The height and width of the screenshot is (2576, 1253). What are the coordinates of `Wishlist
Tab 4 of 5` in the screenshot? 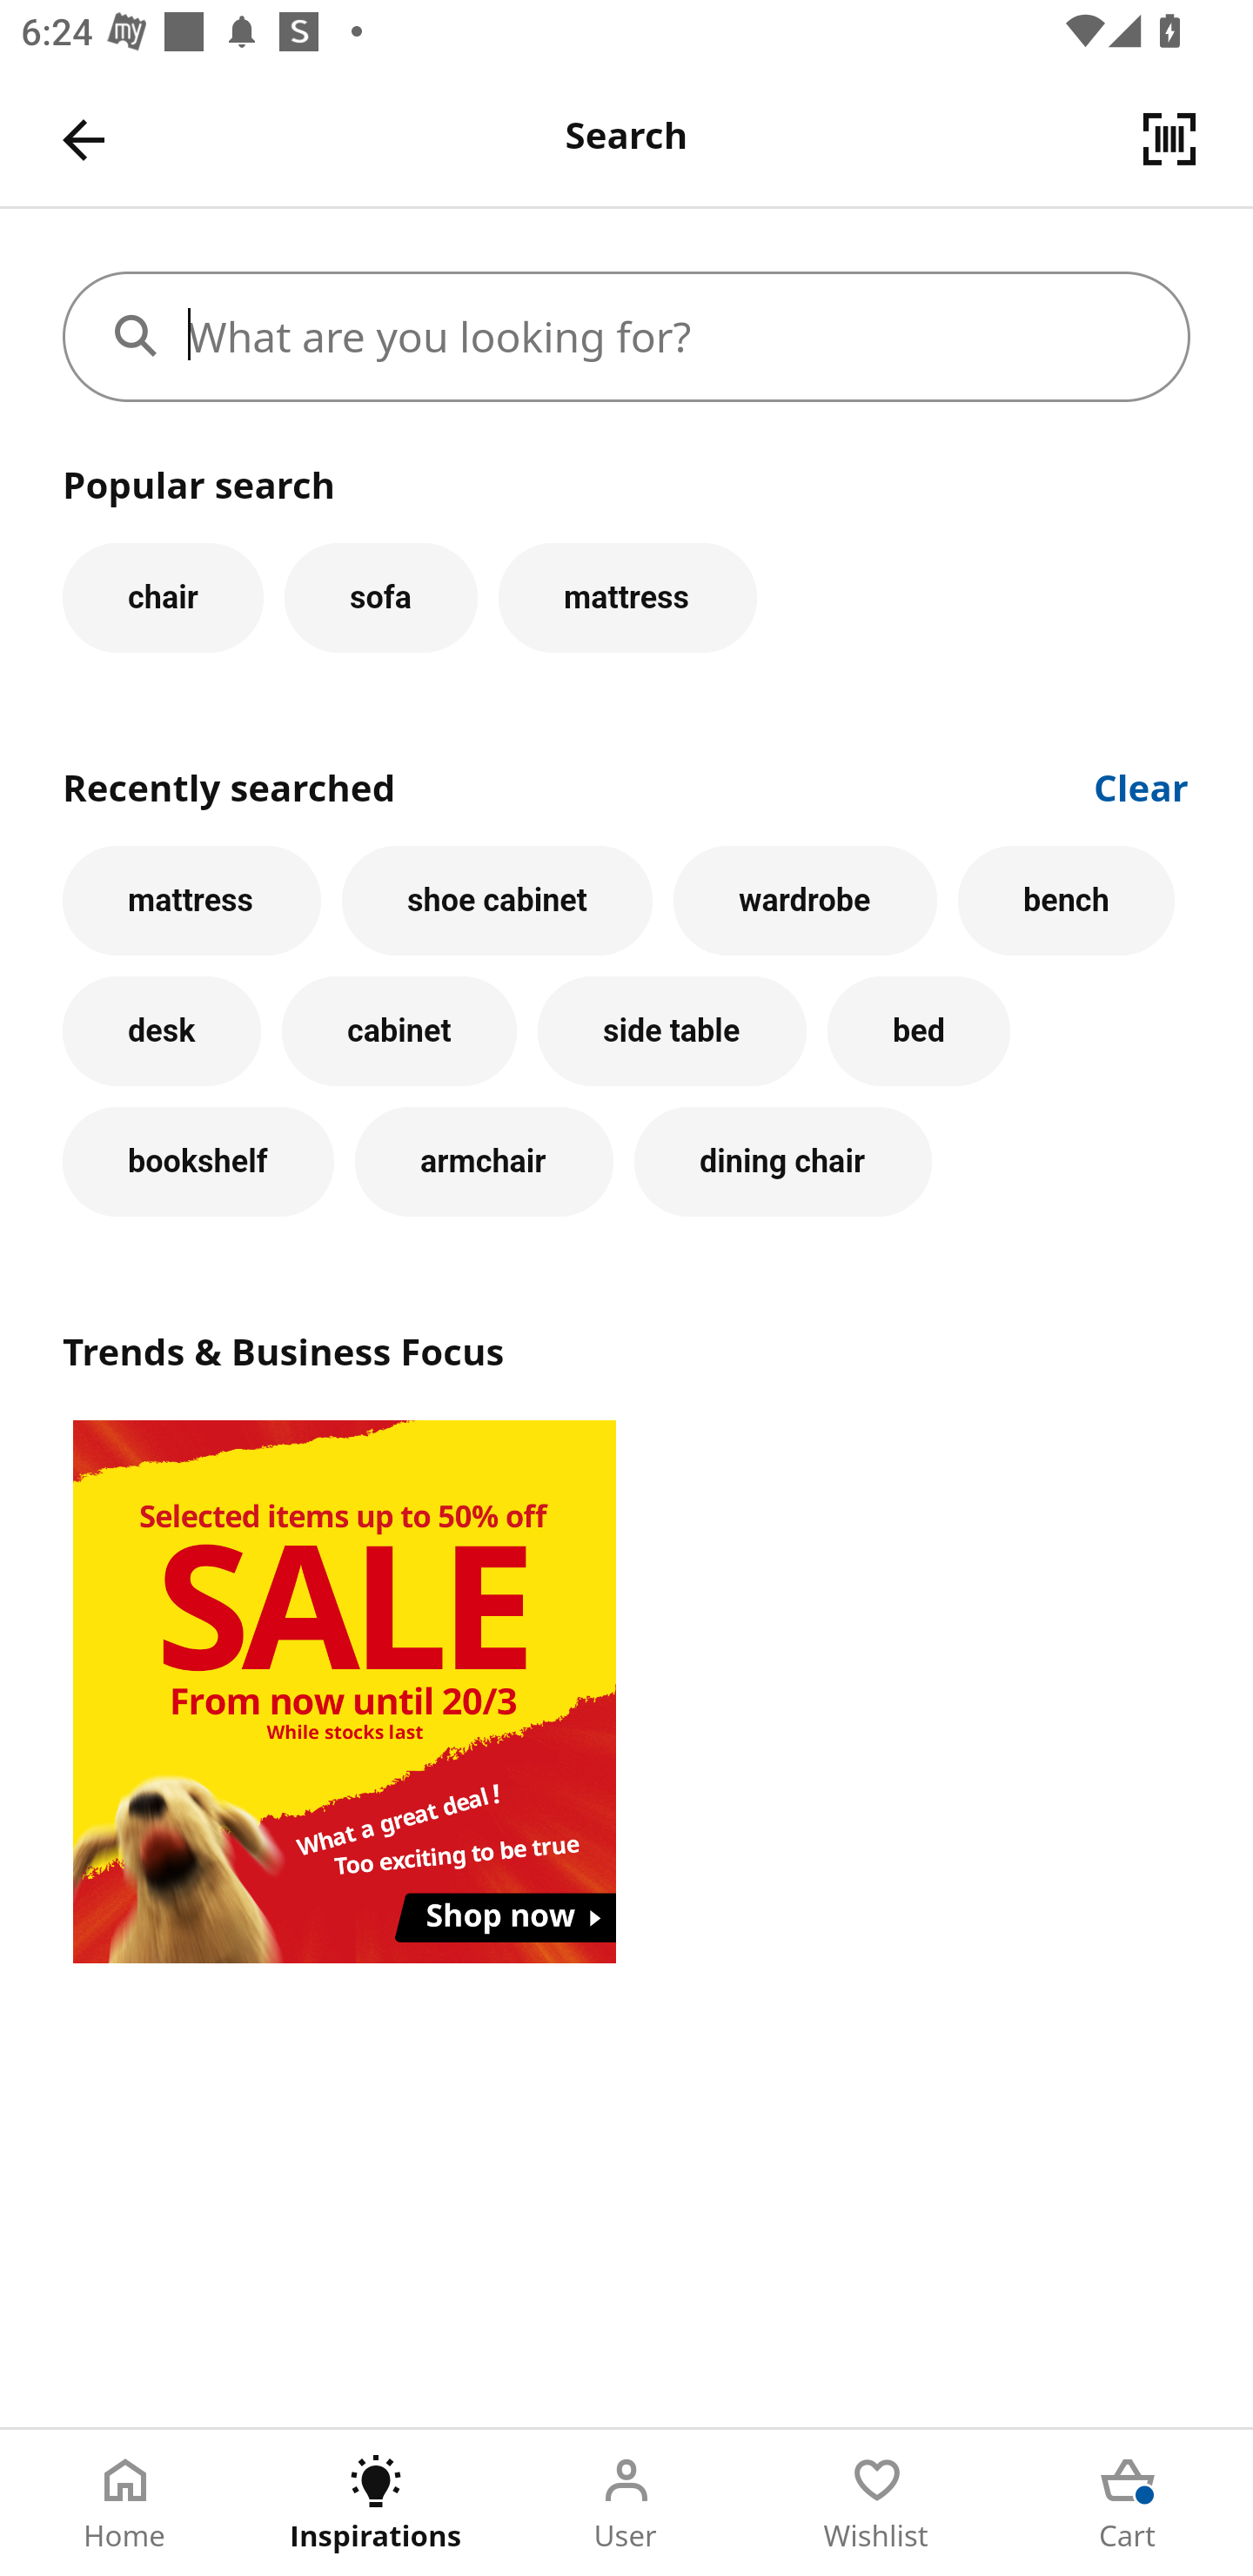 It's located at (877, 2503).